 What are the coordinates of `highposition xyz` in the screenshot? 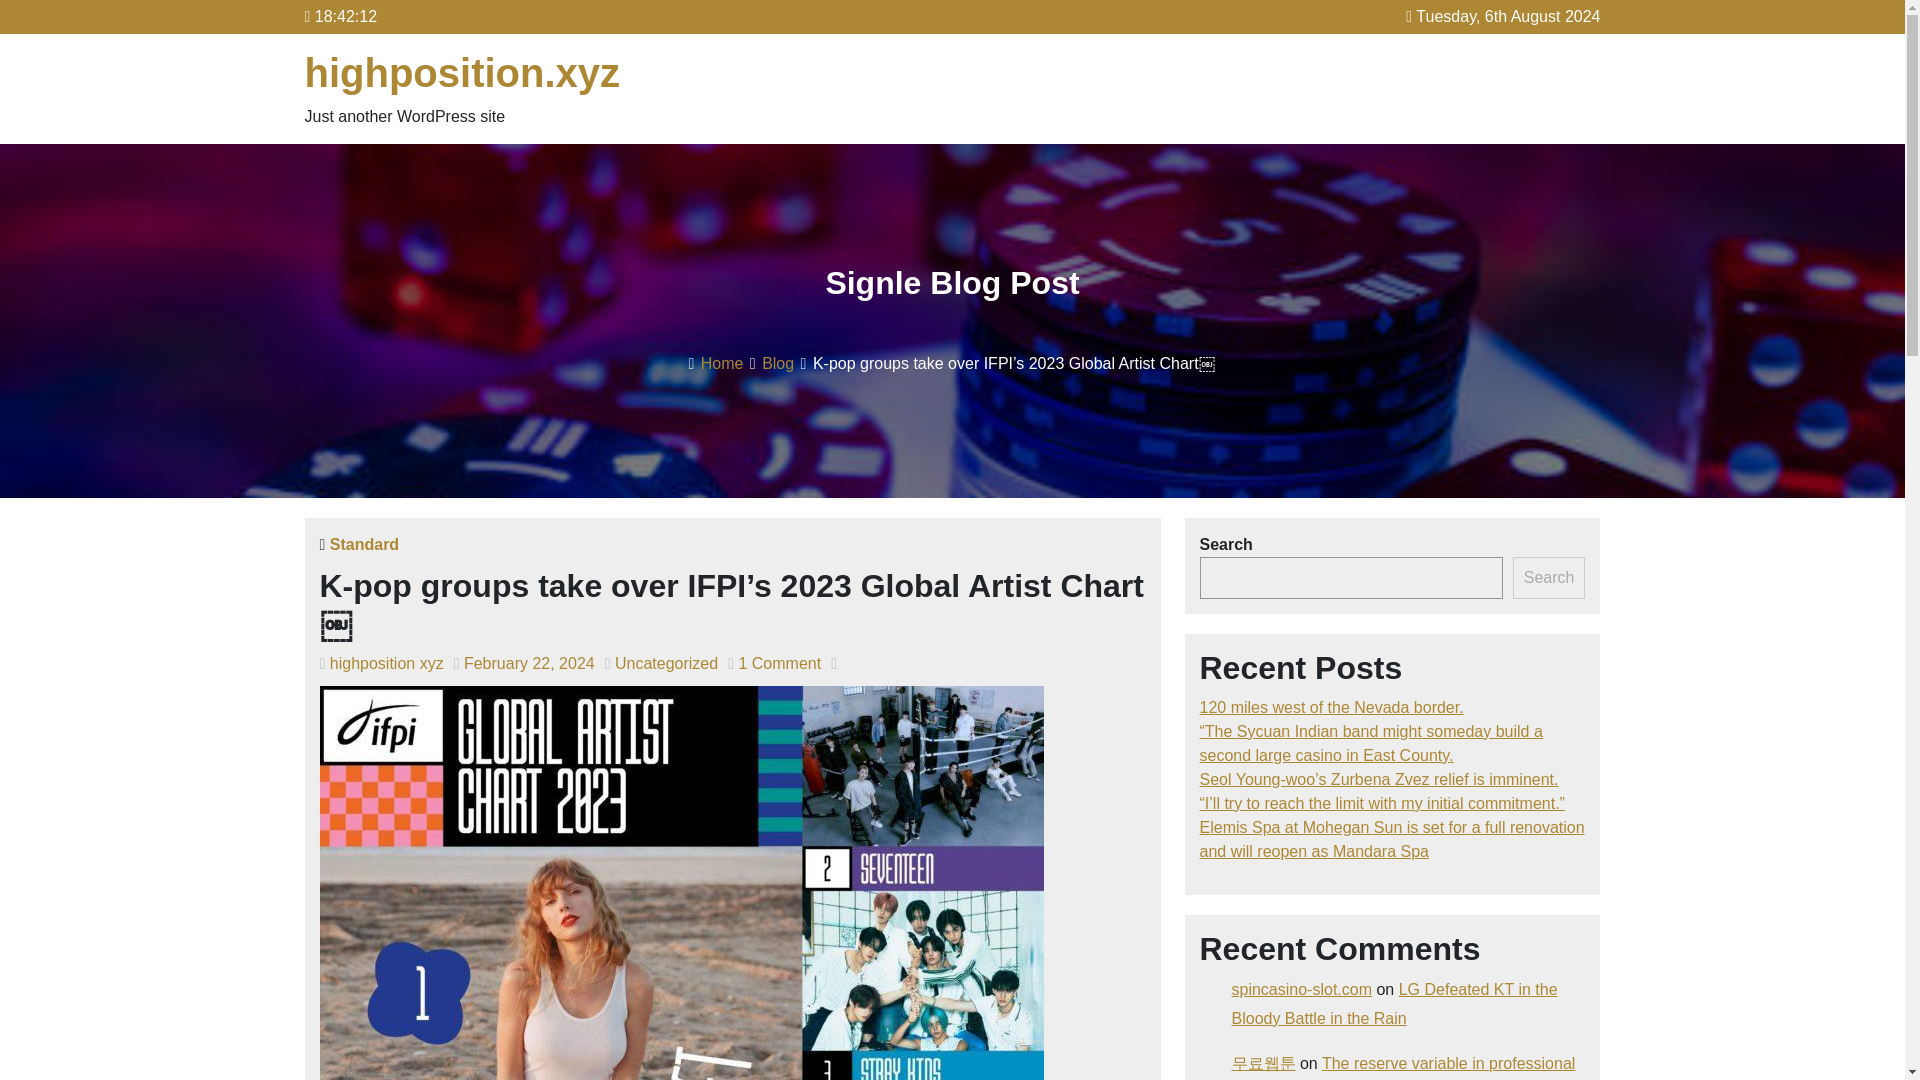 It's located at (386, 662).